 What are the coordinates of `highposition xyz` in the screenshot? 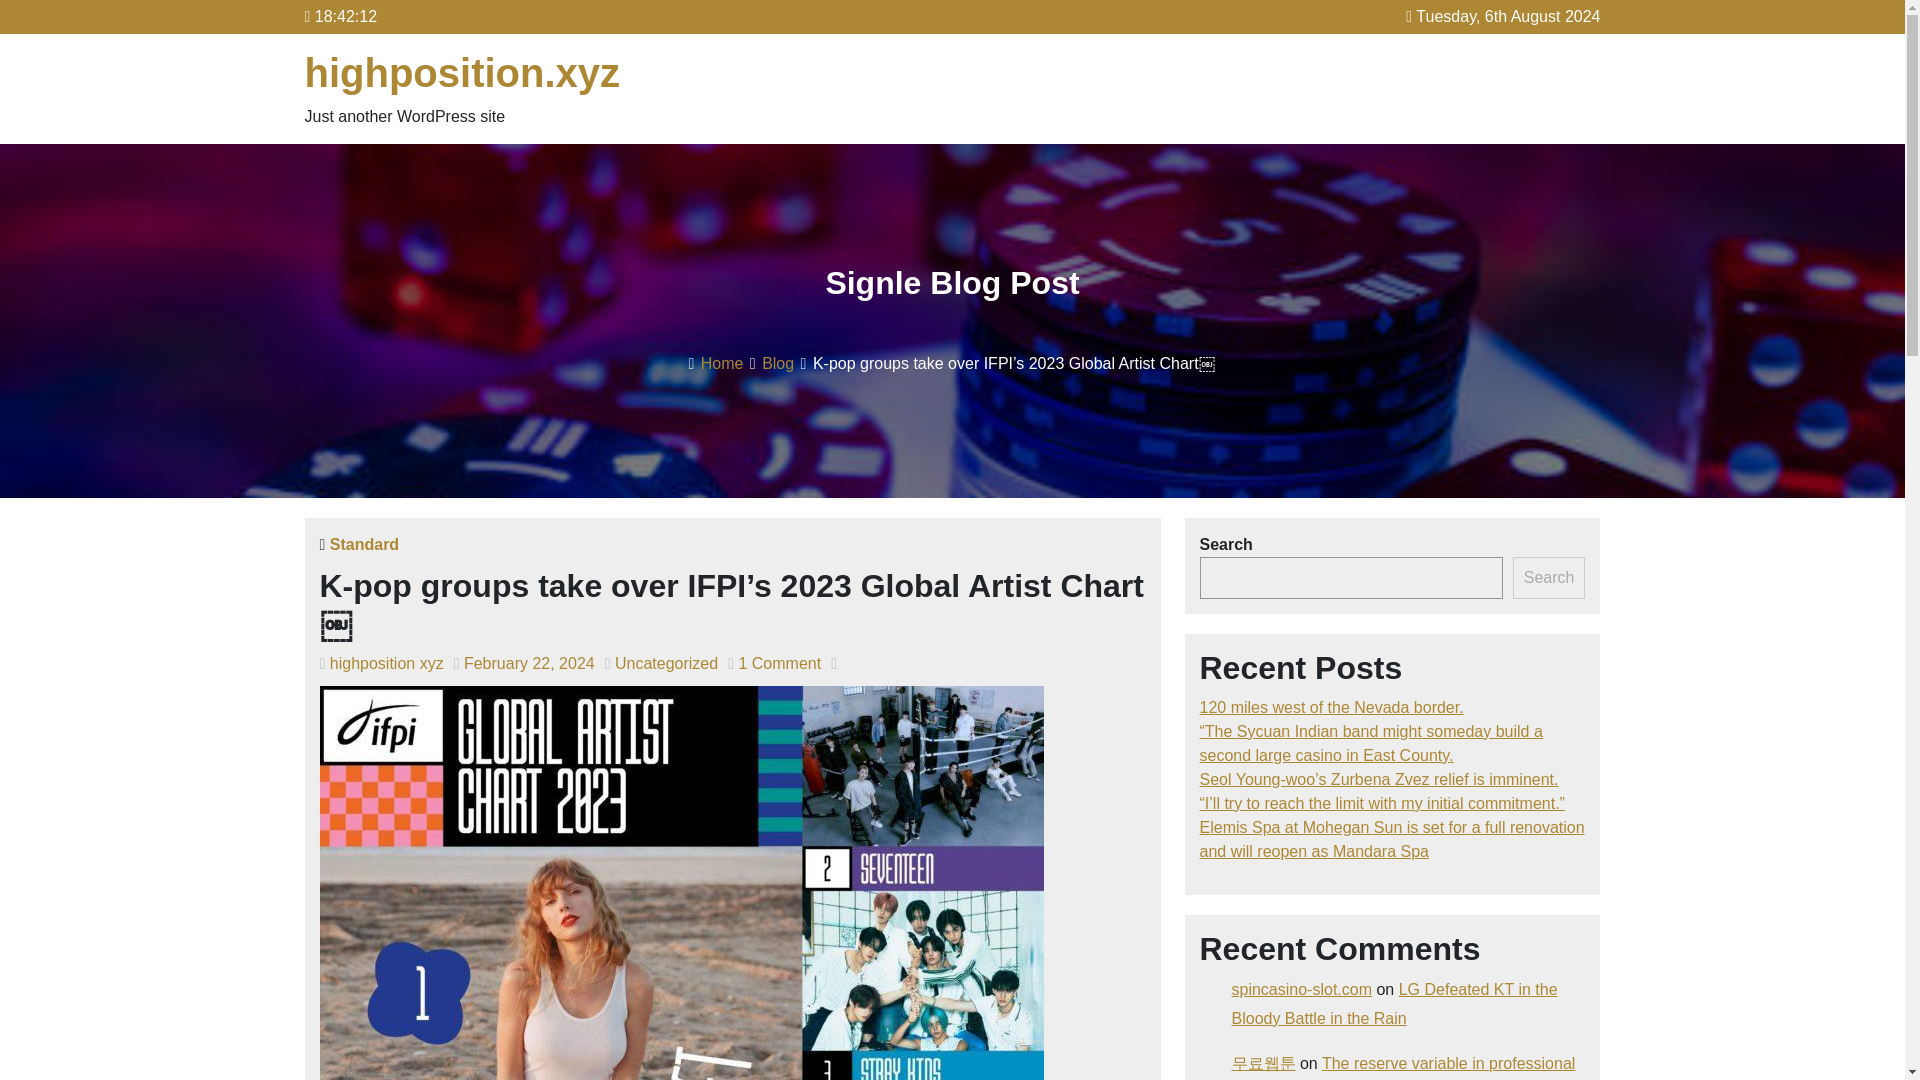 It's located at (386, 662).